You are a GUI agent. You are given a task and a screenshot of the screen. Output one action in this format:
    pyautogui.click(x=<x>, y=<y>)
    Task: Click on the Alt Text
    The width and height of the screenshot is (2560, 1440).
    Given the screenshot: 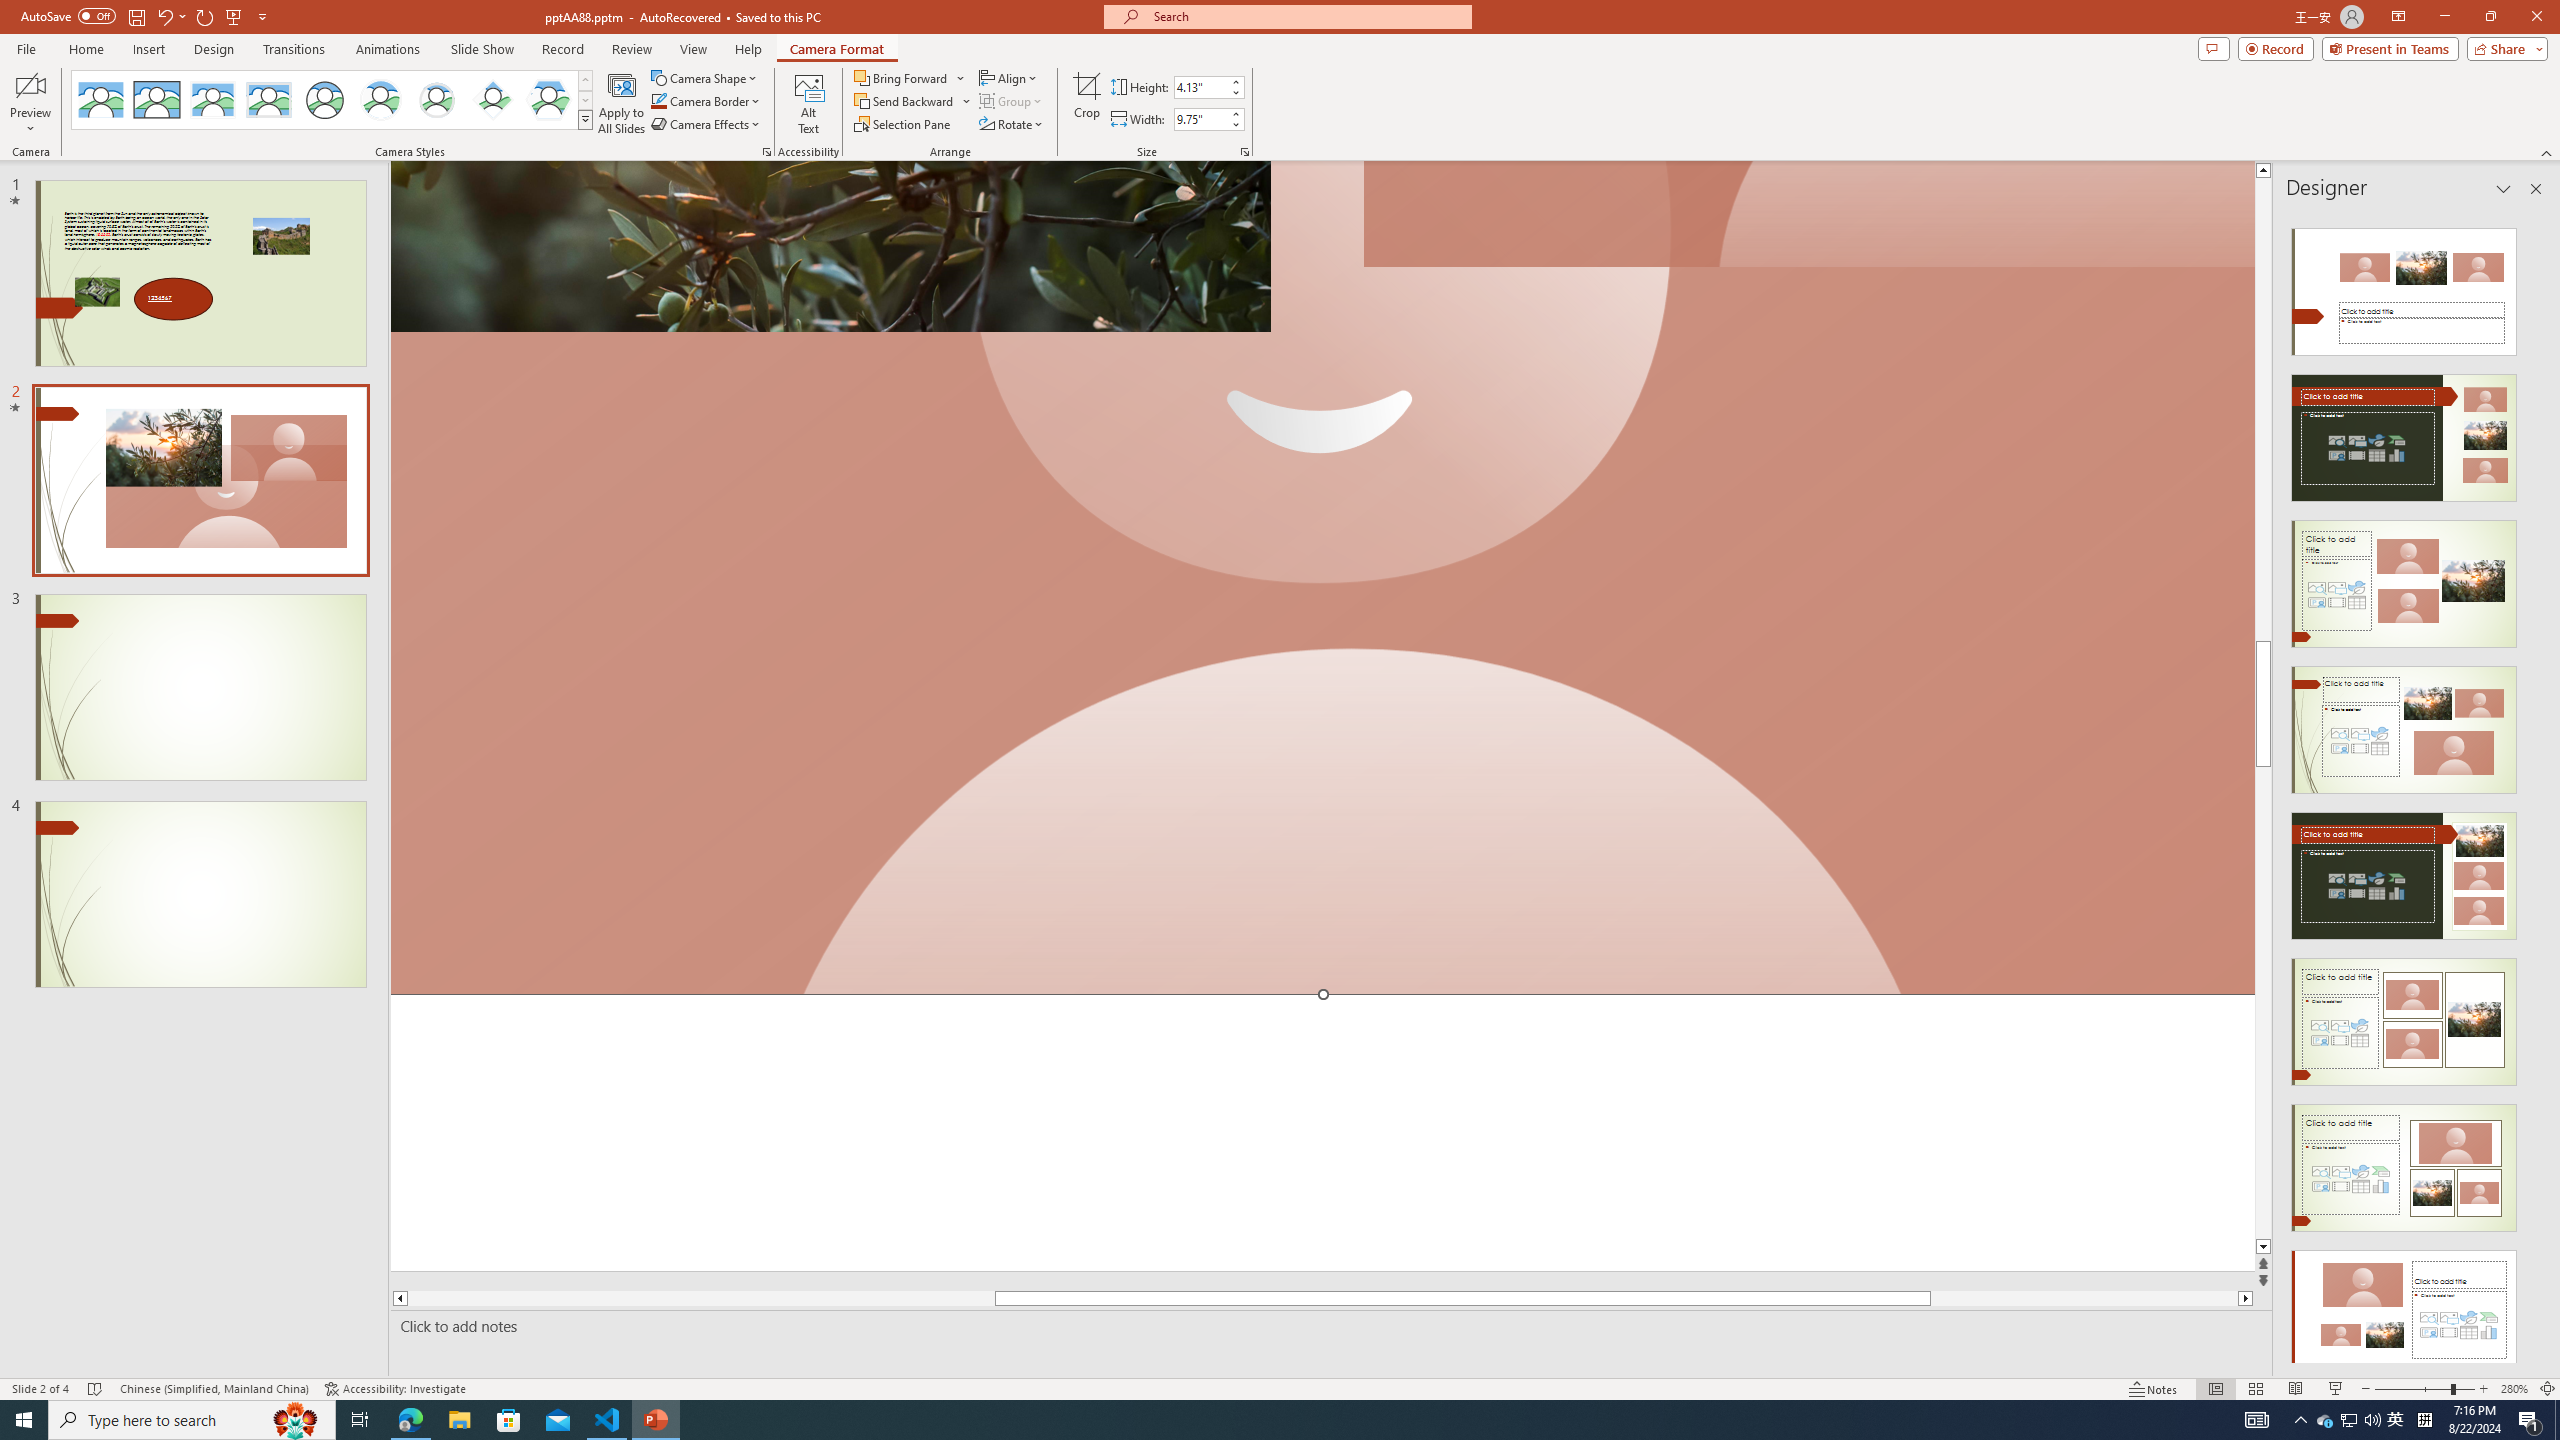 What is the action you would take?
    pyautogui.click(x=808, y=103)
    